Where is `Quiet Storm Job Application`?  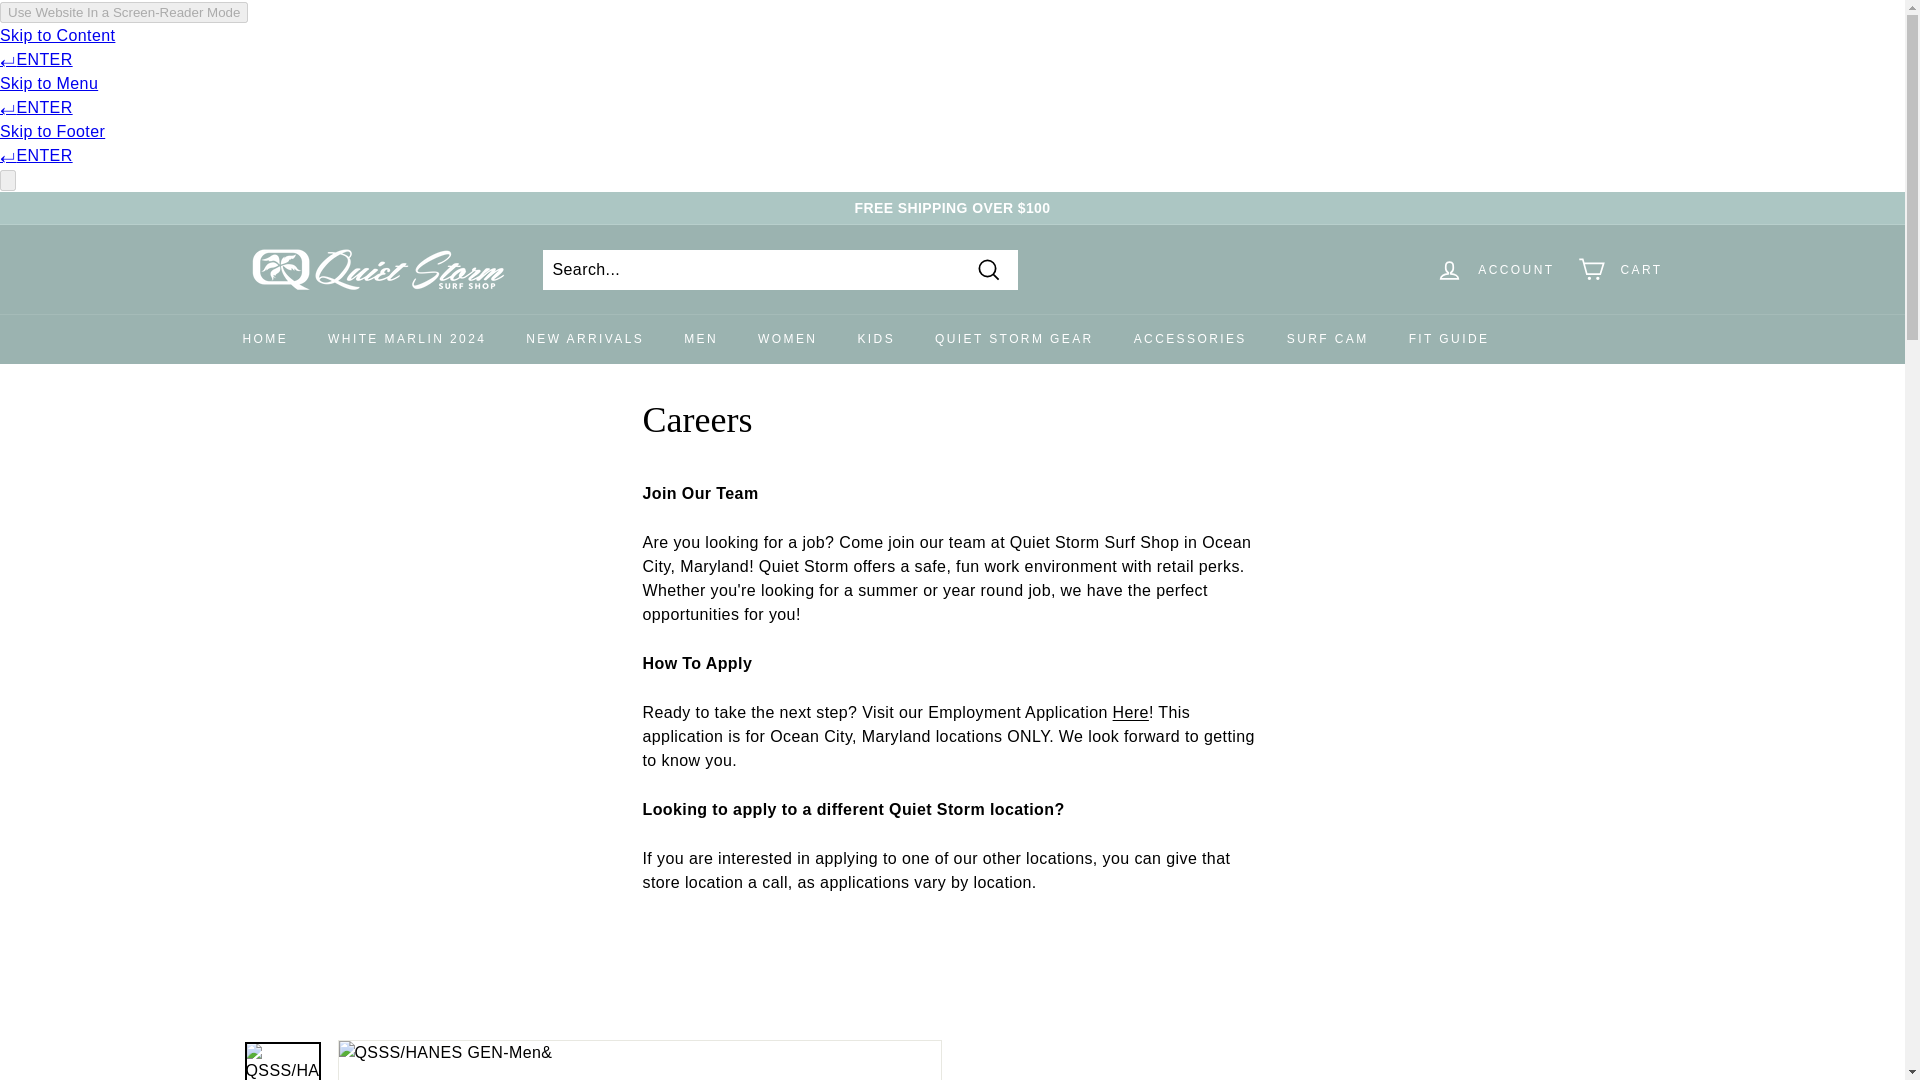 Quiet Storm Job Application is located at coordinates (1130, 712).